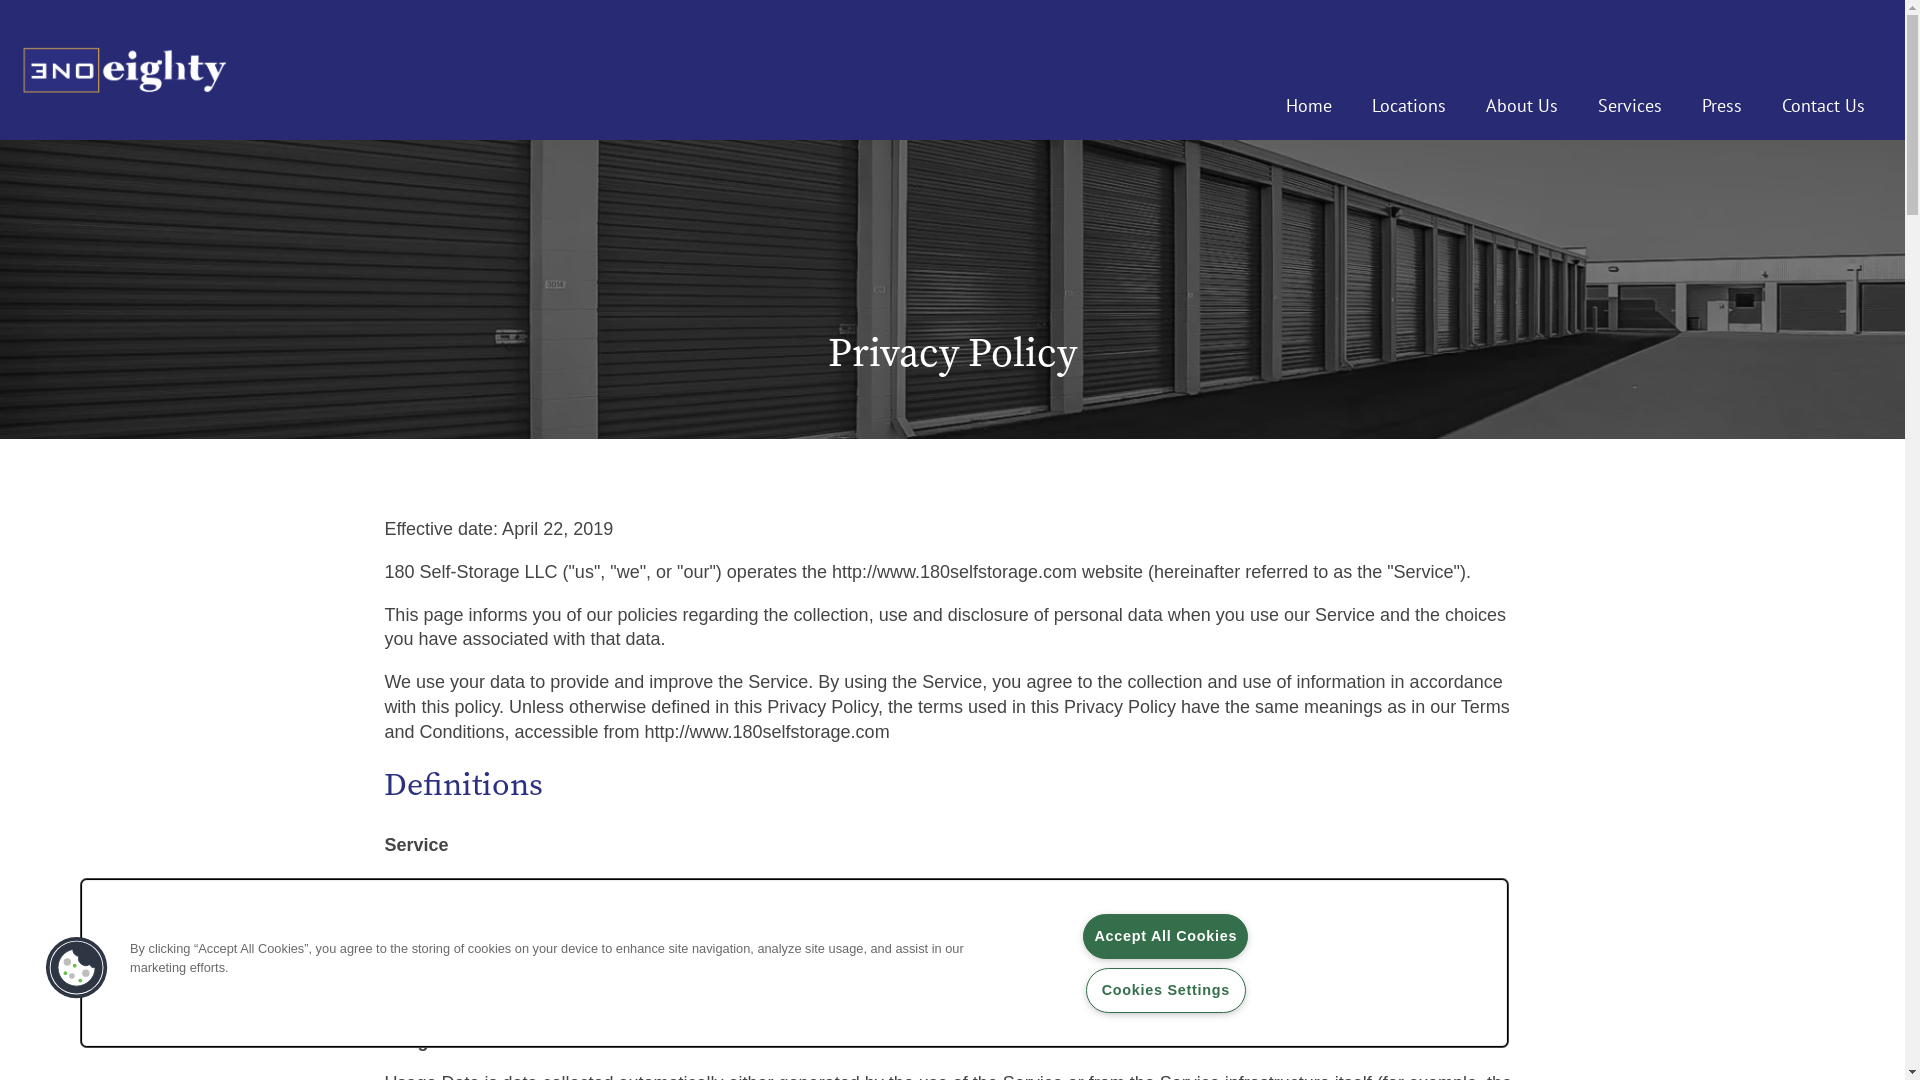  Describe the element at coordinates (1630, 105) in the screenshot. I see `Services` at that location.